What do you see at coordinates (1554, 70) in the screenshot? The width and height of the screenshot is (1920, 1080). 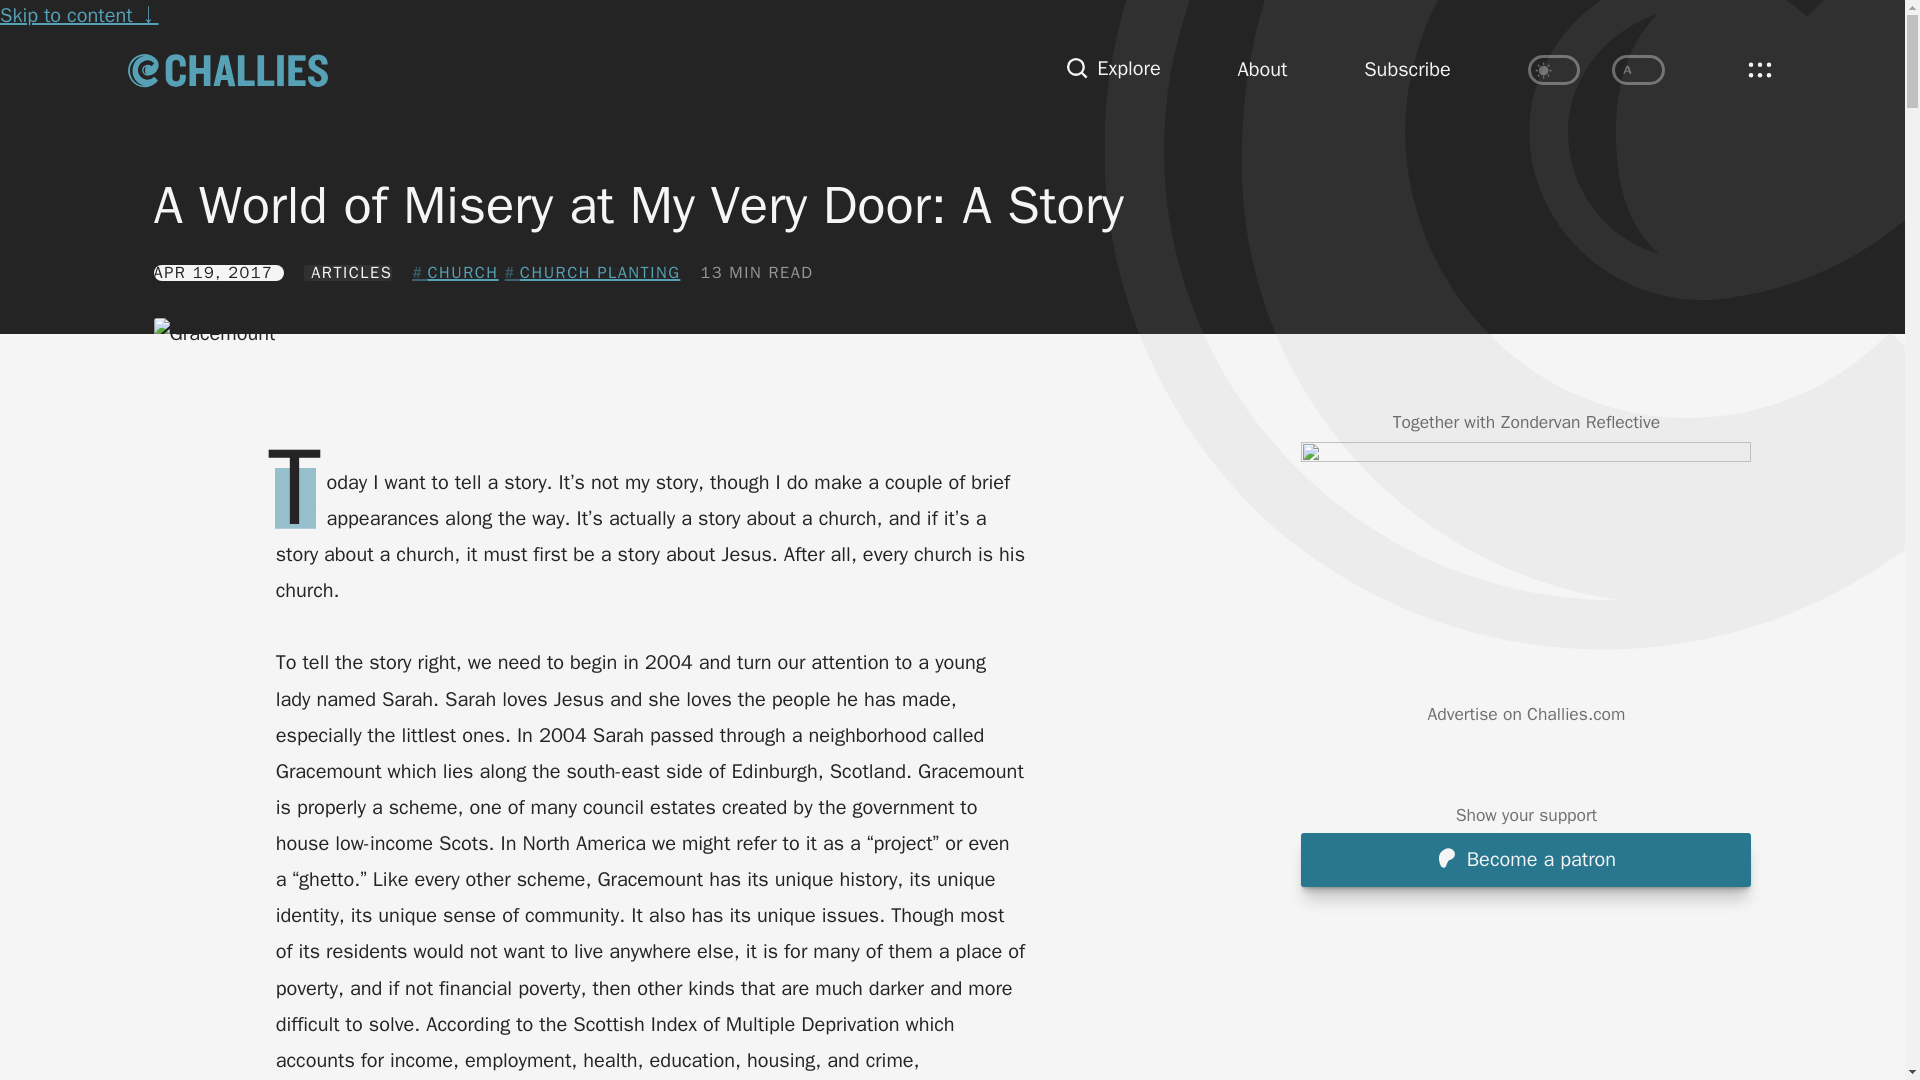 I see `on` at bounding box center [1554, 70].